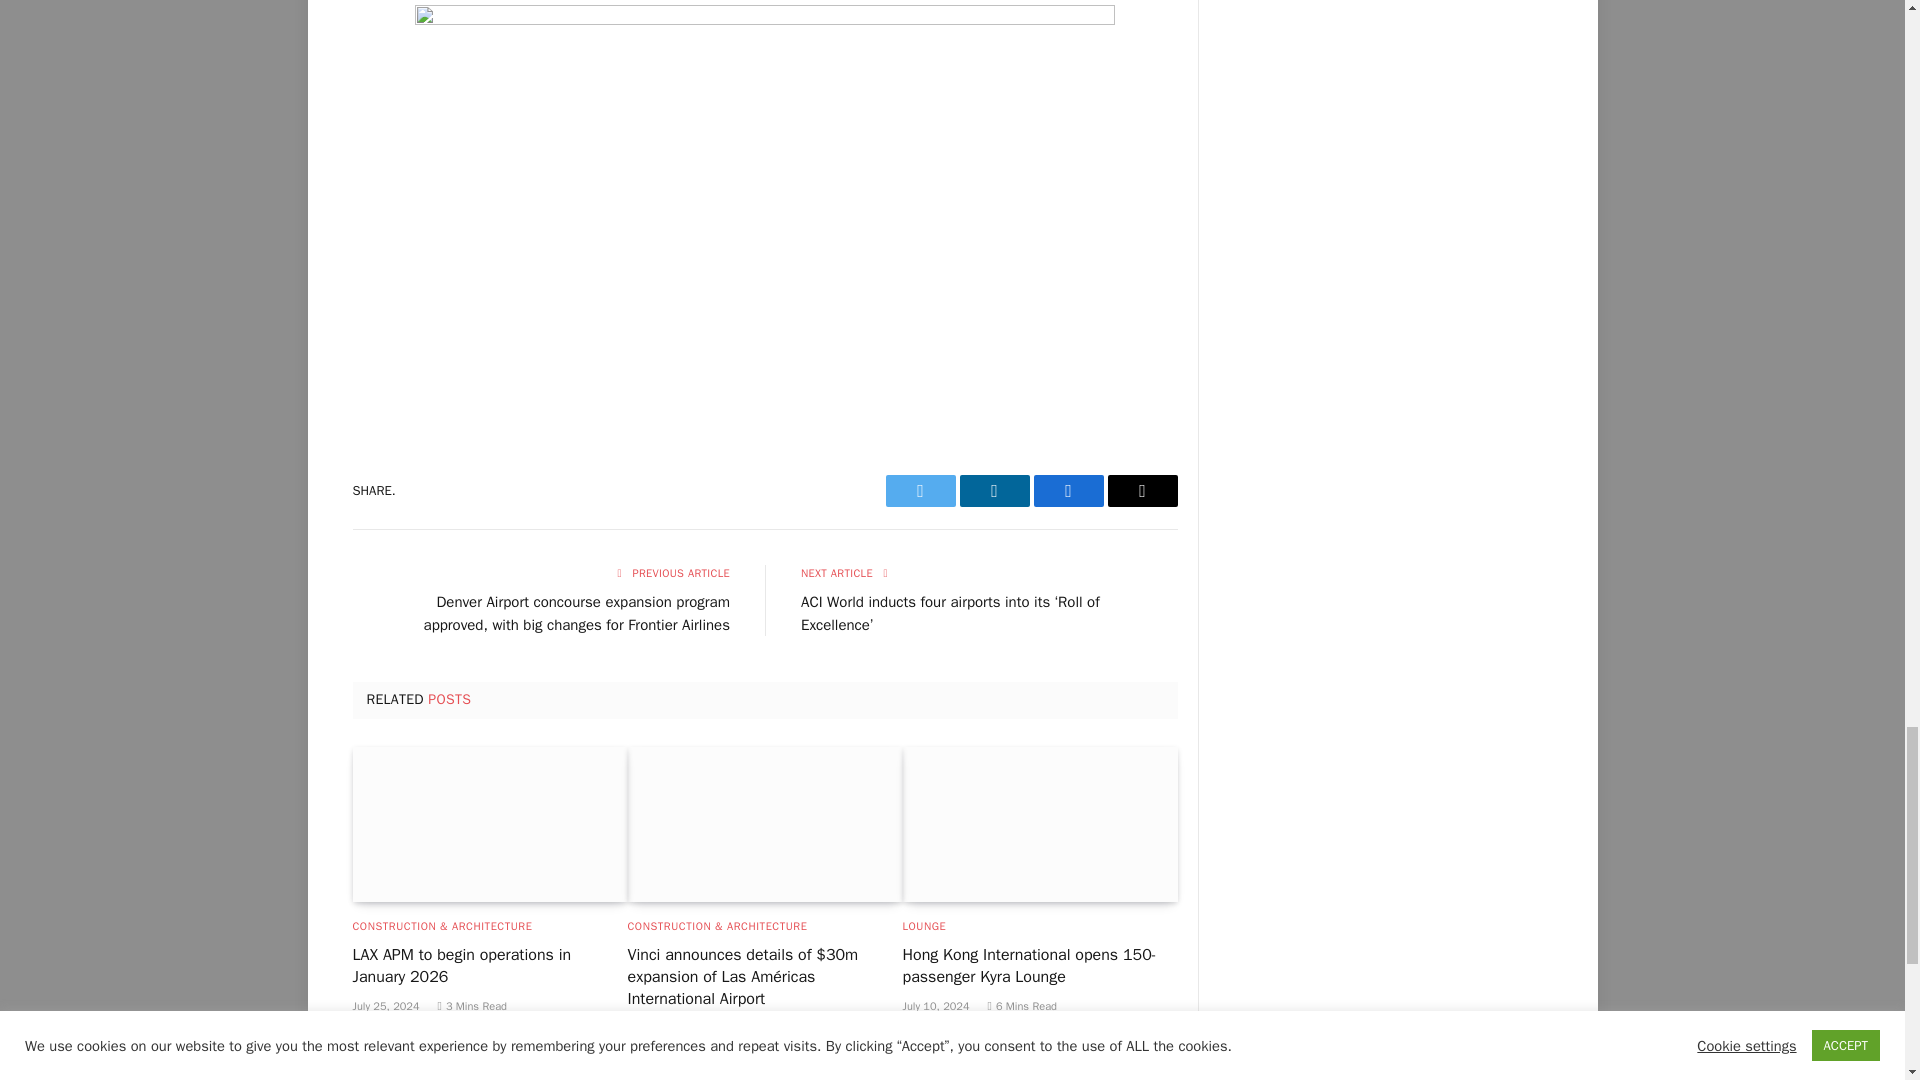  Describe the element at coordinates (489, 824) in the screenshot. I see `LAX APM to begin operations in January 2026` at that location.